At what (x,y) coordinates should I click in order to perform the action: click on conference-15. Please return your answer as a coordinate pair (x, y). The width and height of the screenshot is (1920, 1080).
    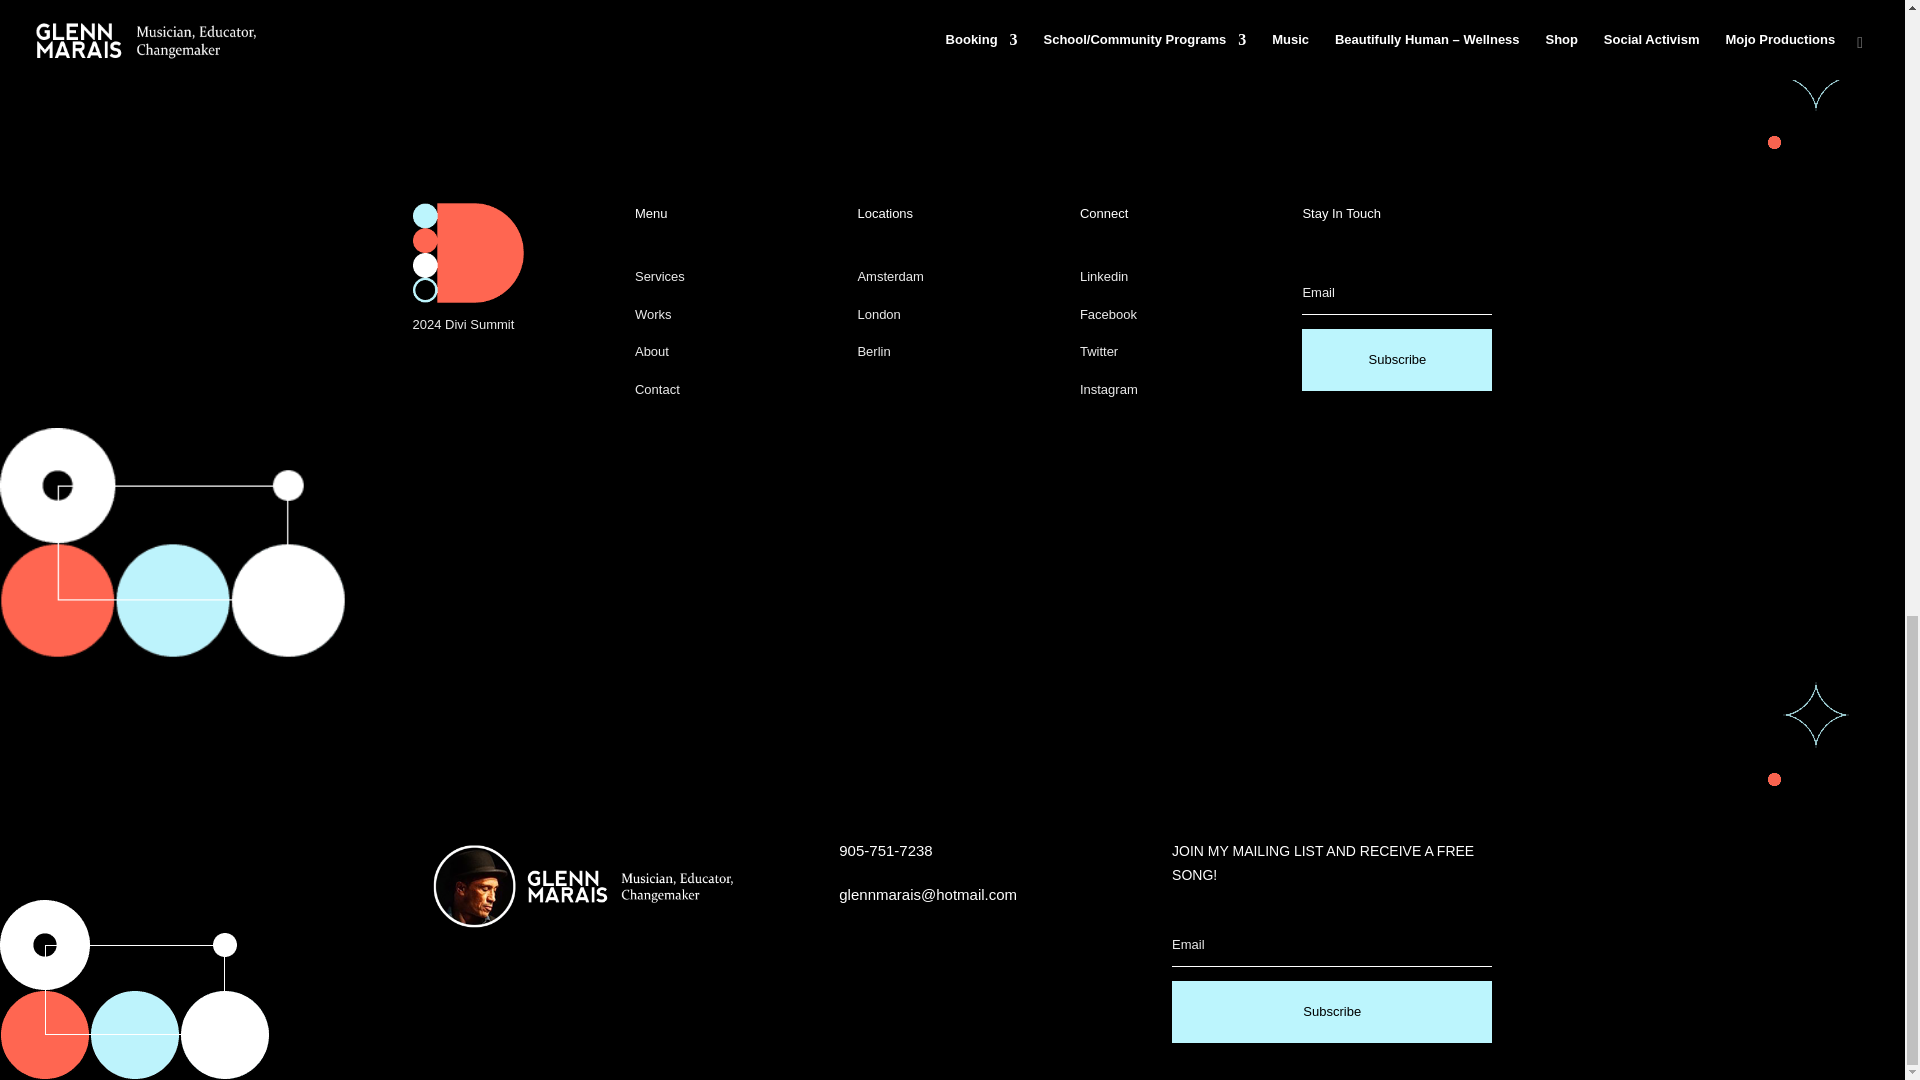
    Looking at the image, I should click on (467, 253).